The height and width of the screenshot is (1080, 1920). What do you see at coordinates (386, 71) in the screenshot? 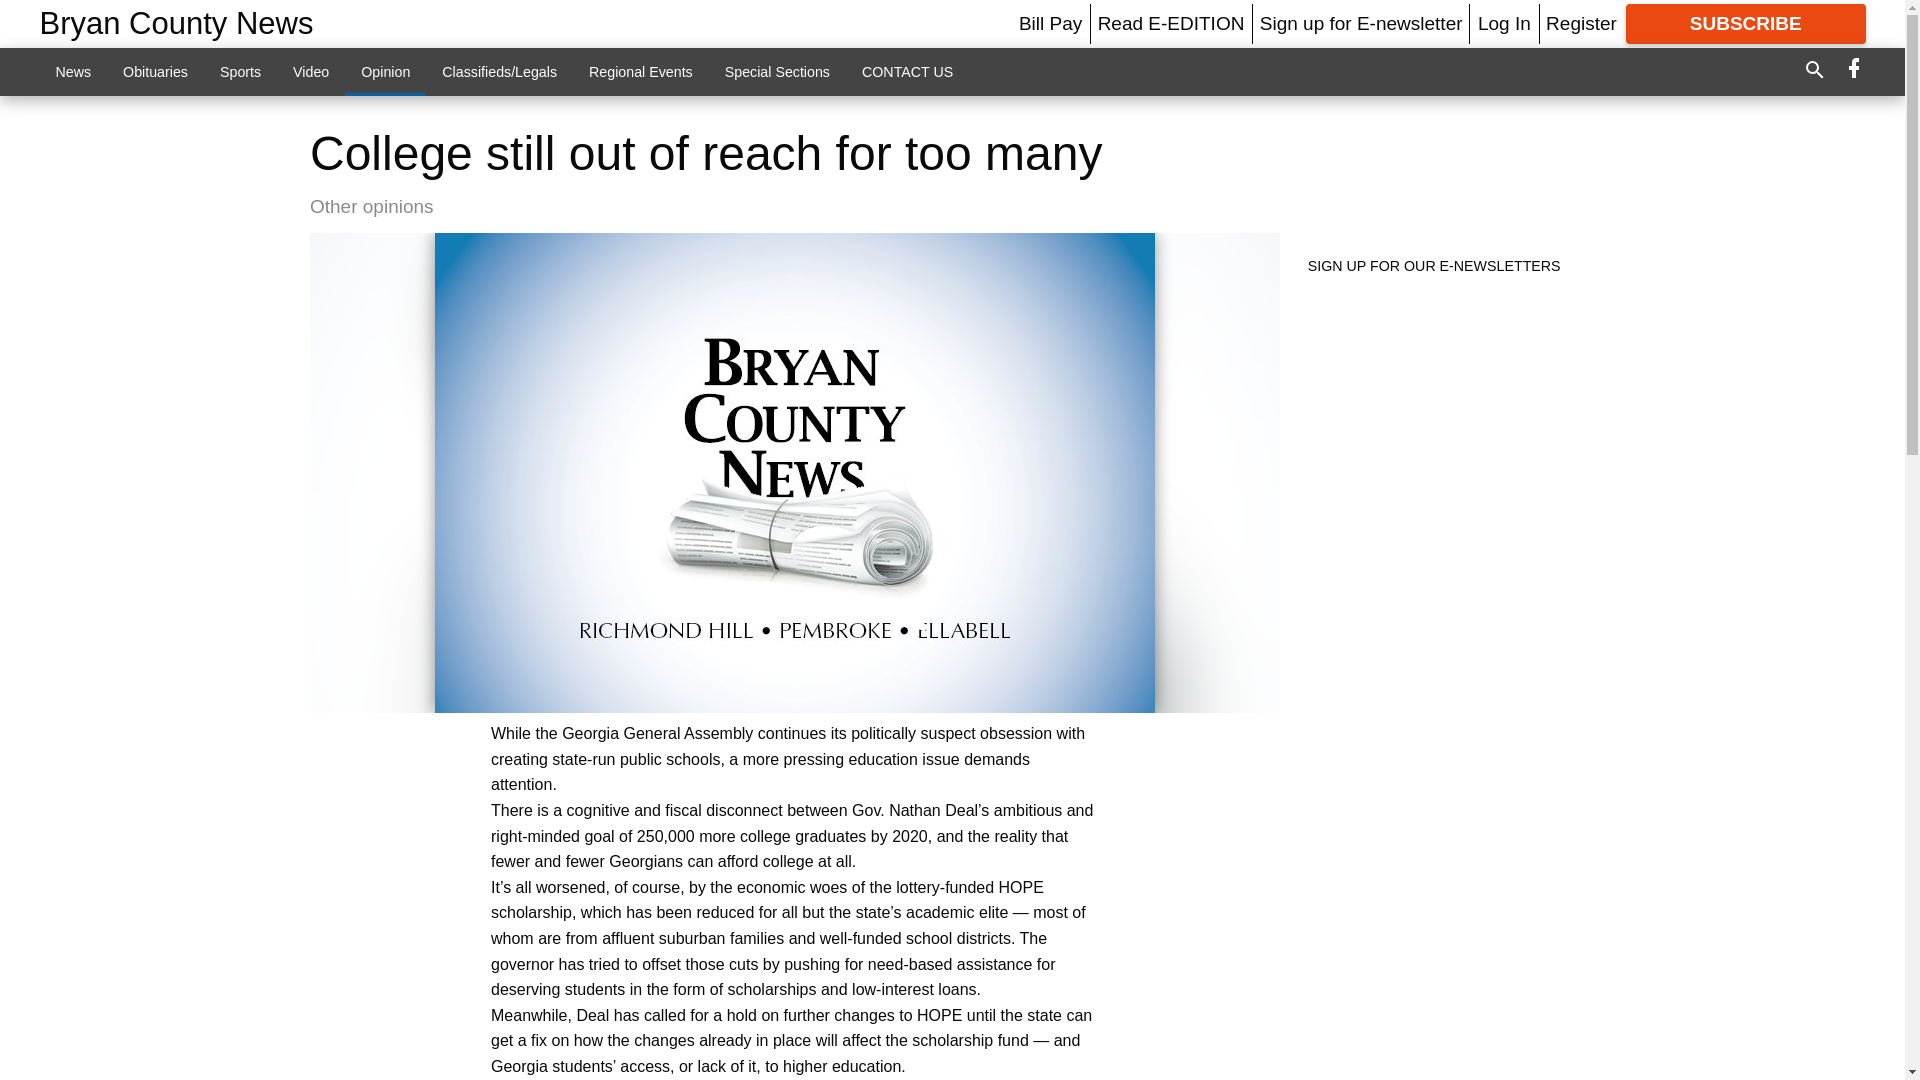
I see `Opinion` at bounding box center [386, 71].